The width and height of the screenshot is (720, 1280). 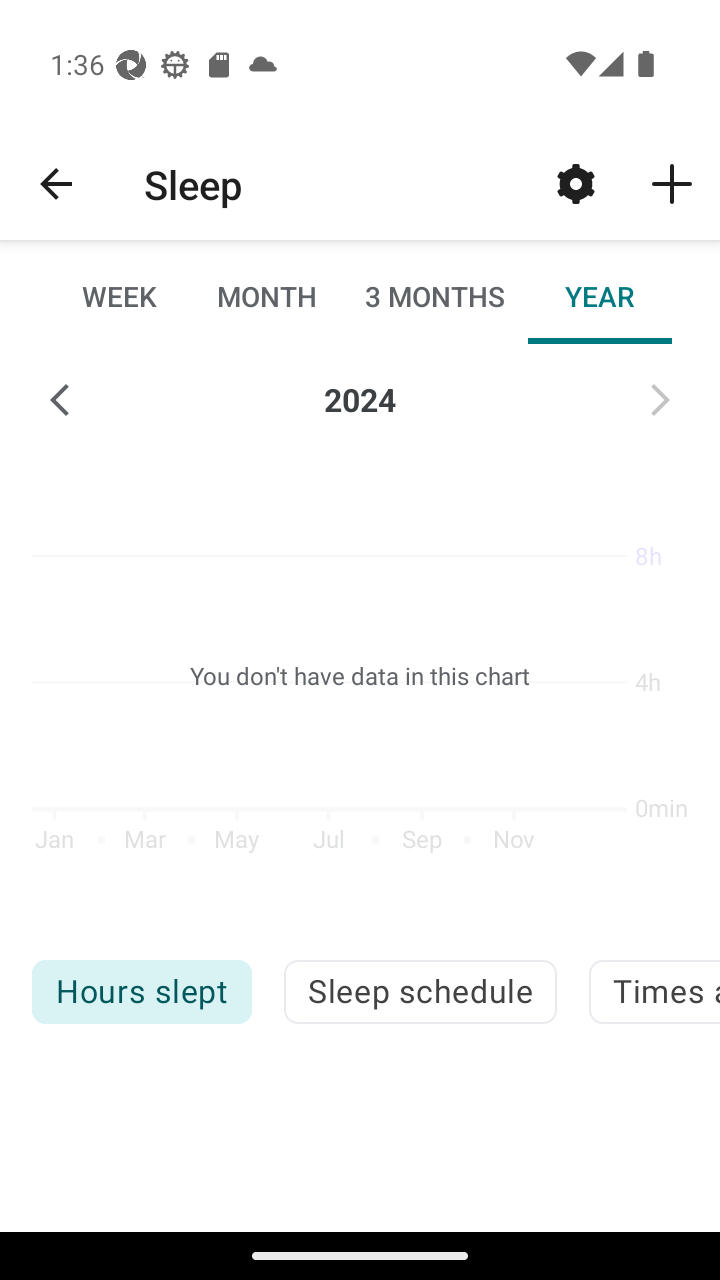 I want to click on Navigate up, so click(x=56, y=184).